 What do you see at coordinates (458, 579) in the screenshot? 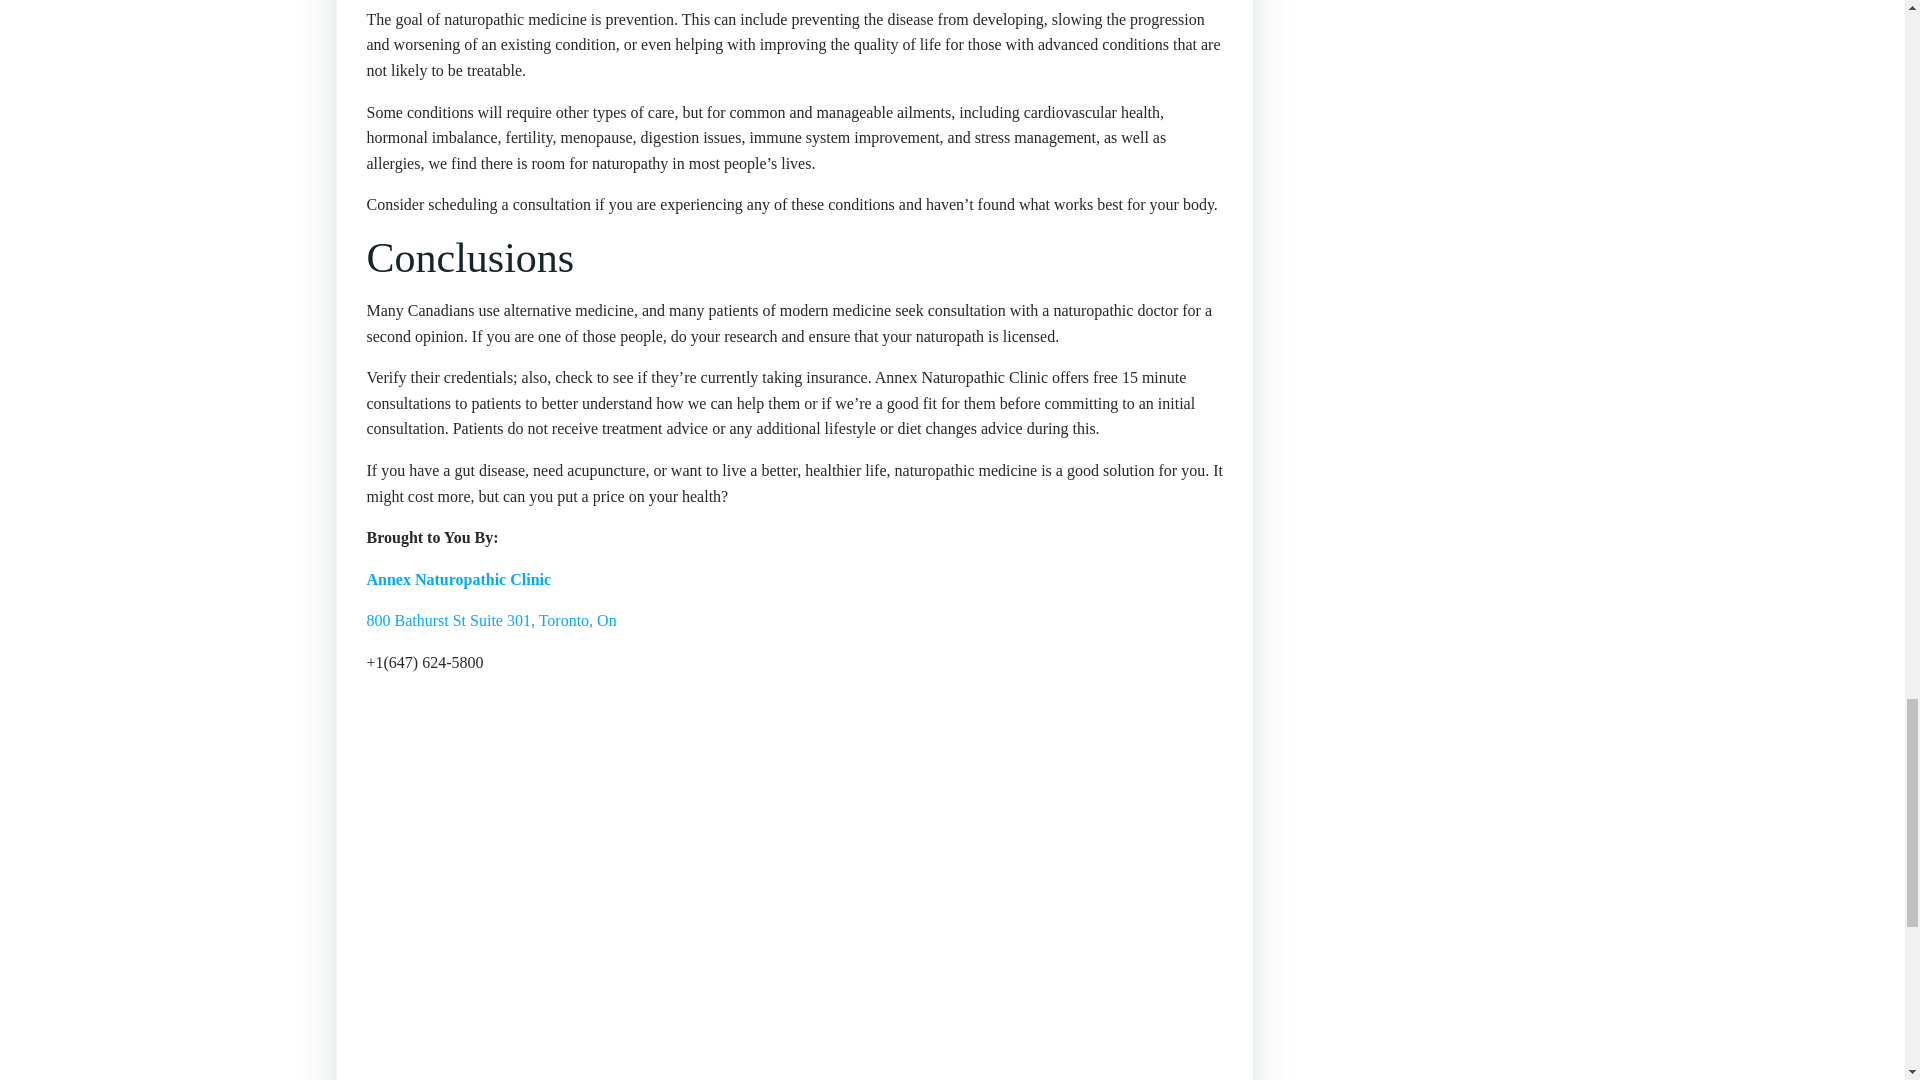
I see `Annex Naturopathic Clinic` at bounding box center [458, 579].